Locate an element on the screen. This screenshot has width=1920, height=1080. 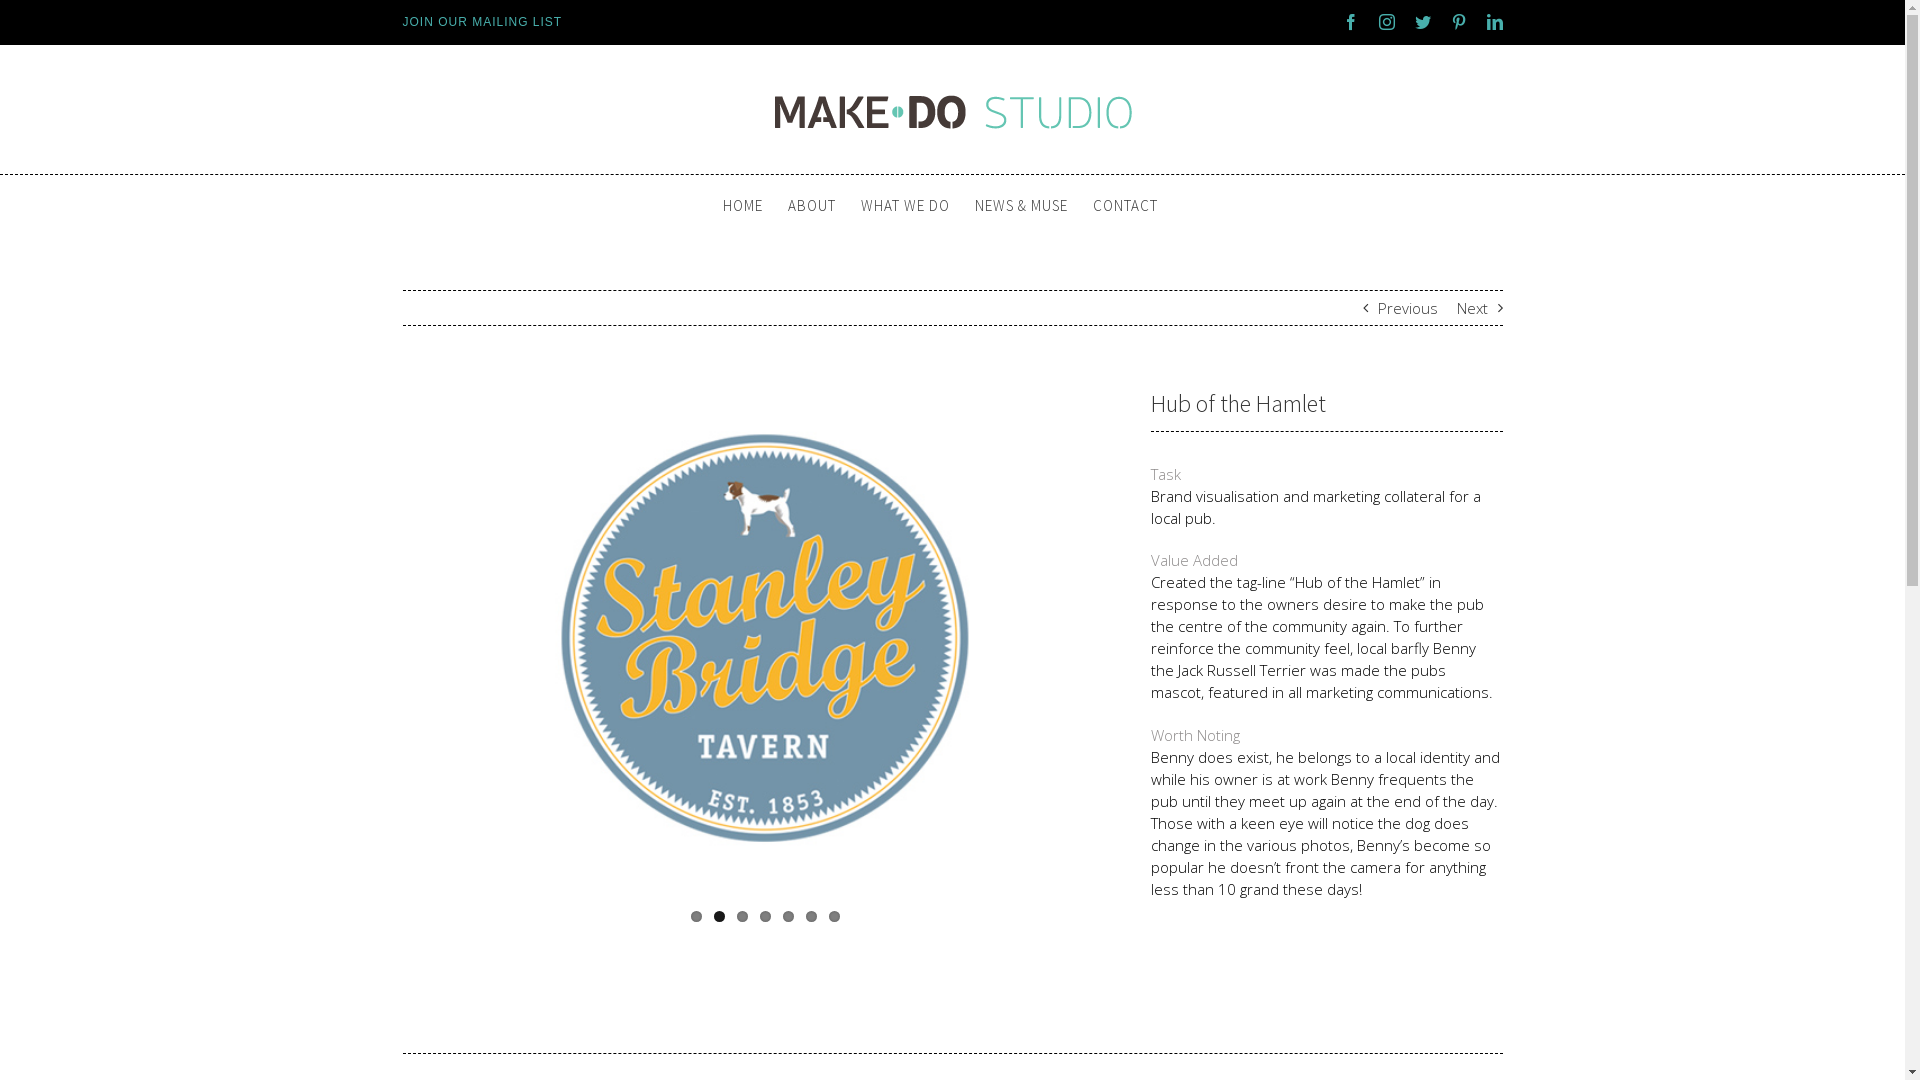
CONTACT is located at coordinates (1124, 205).